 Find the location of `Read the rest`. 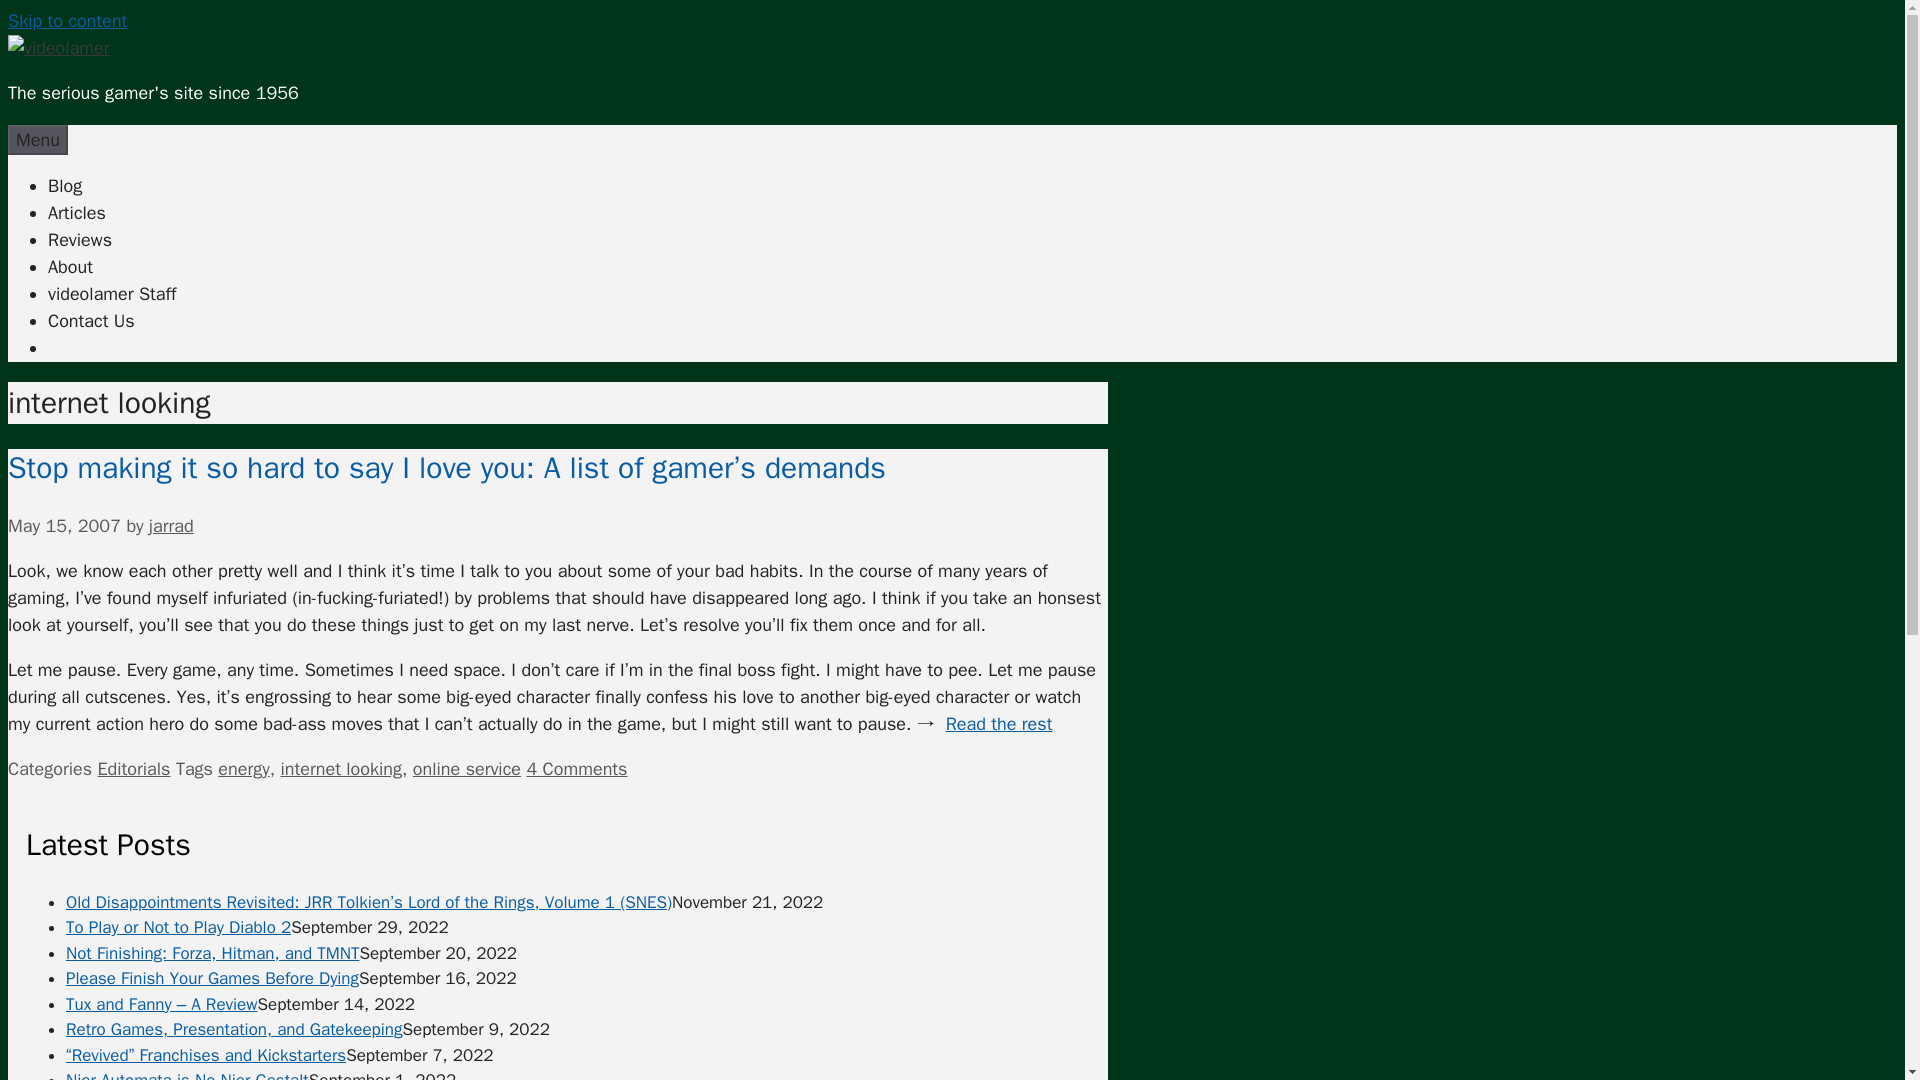

Read the rest is located at coordinates (999, 724).